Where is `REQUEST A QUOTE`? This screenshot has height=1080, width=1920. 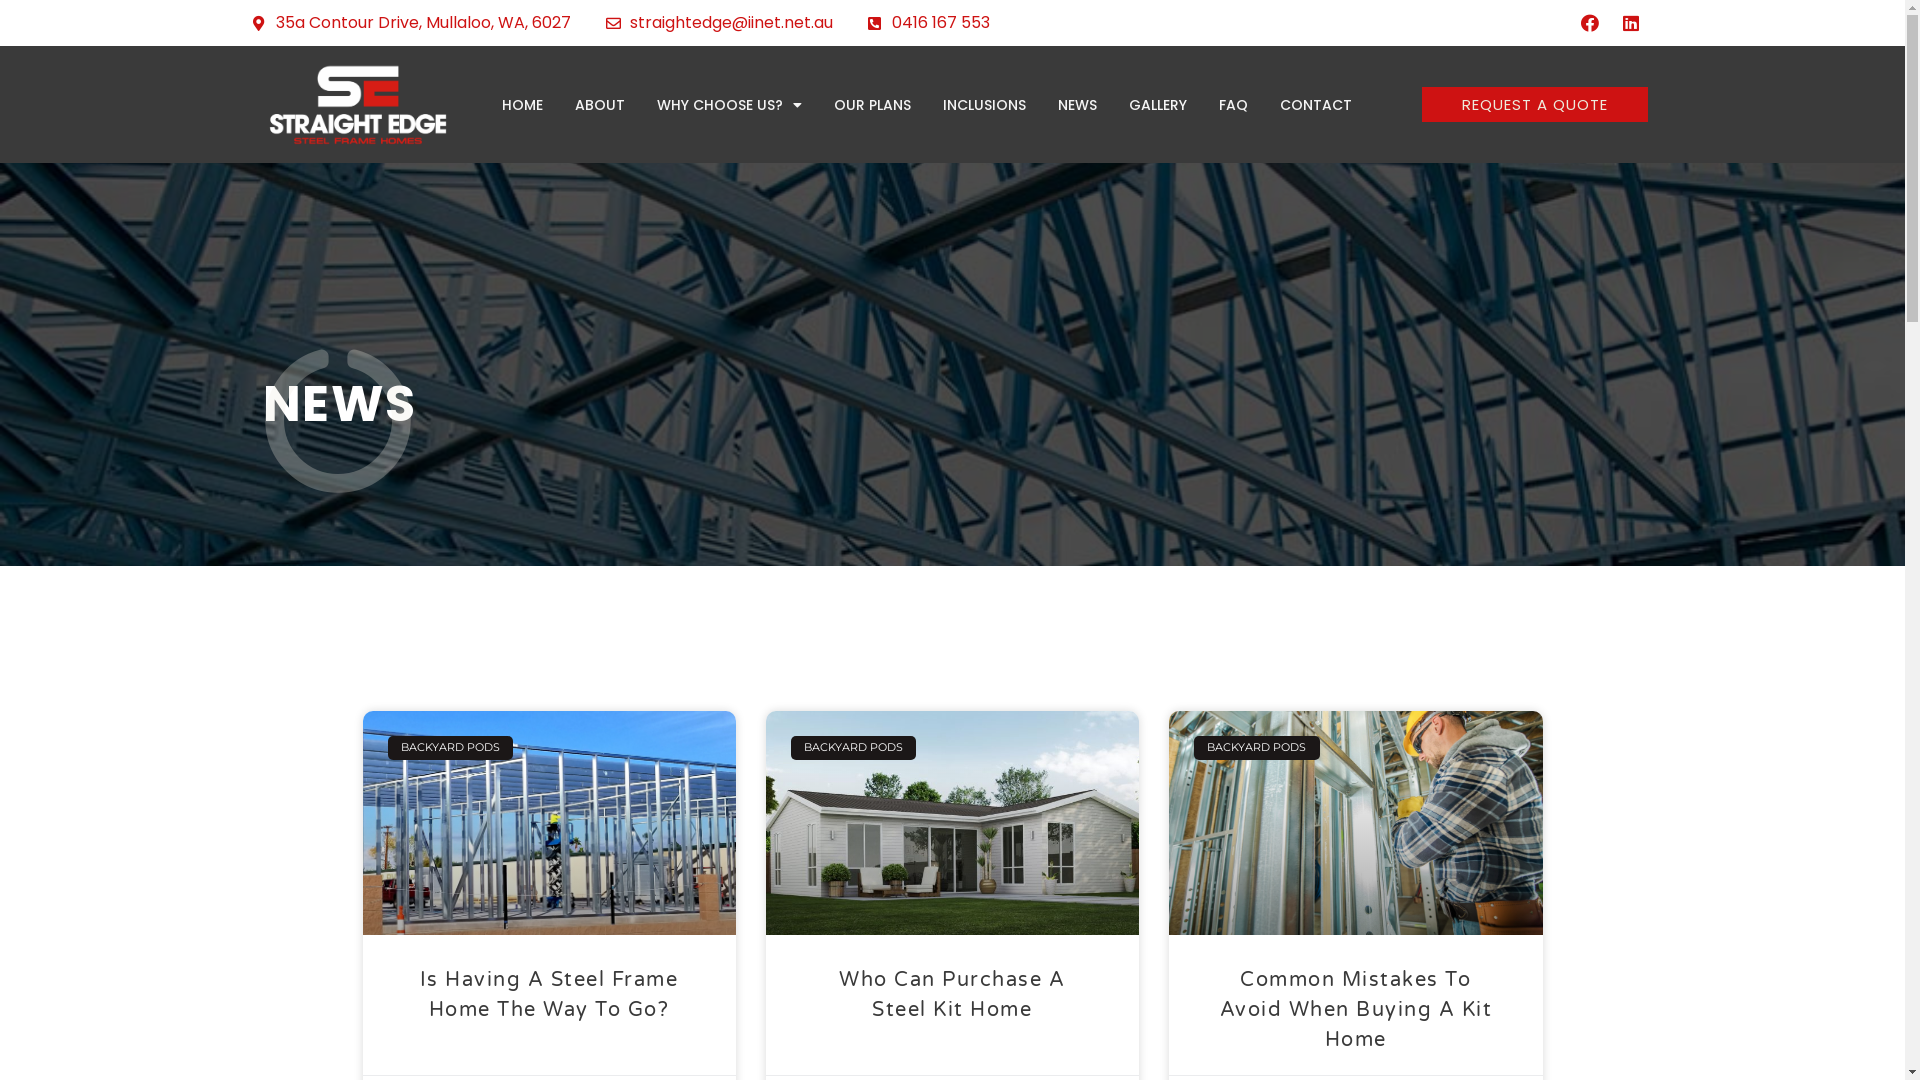
REQUEST A QUOTE is located at coordinates (1535, 104).